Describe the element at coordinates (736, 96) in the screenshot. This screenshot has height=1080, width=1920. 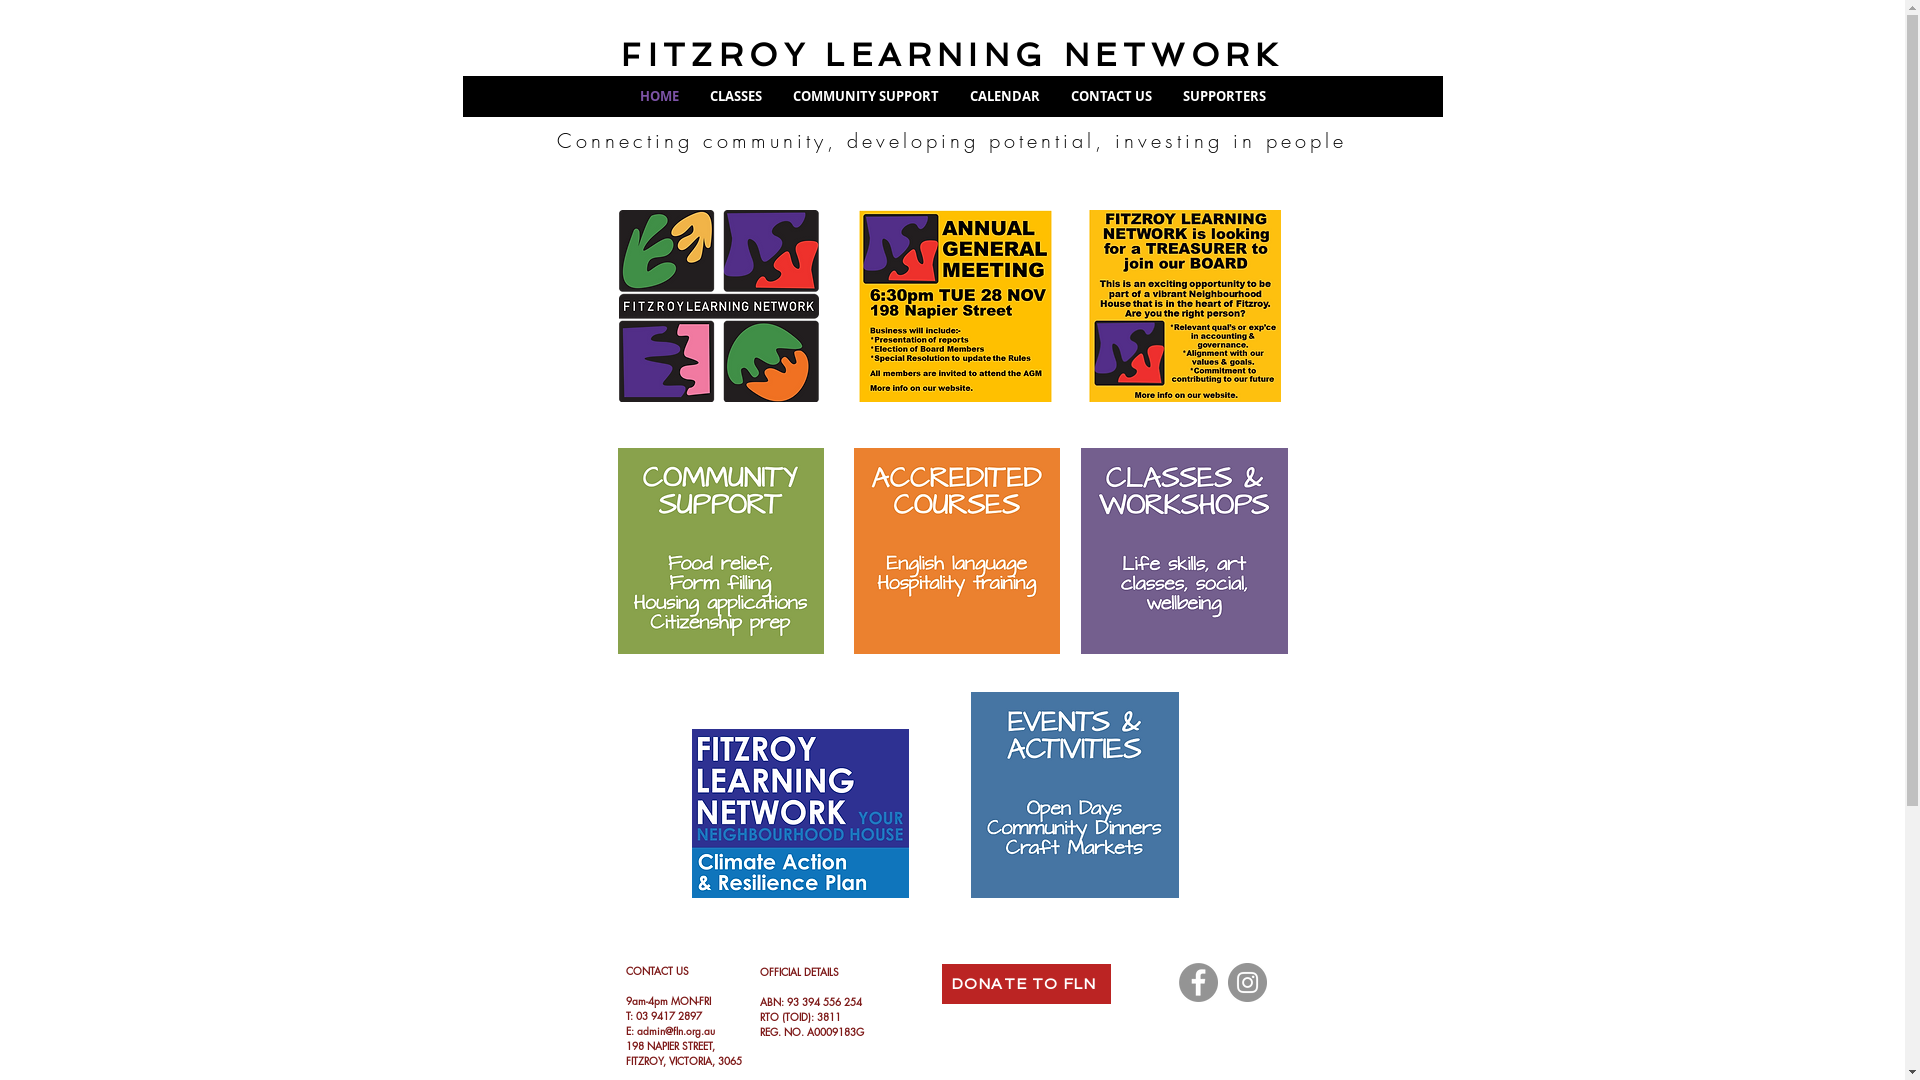
I see `CLASSES` at that location.